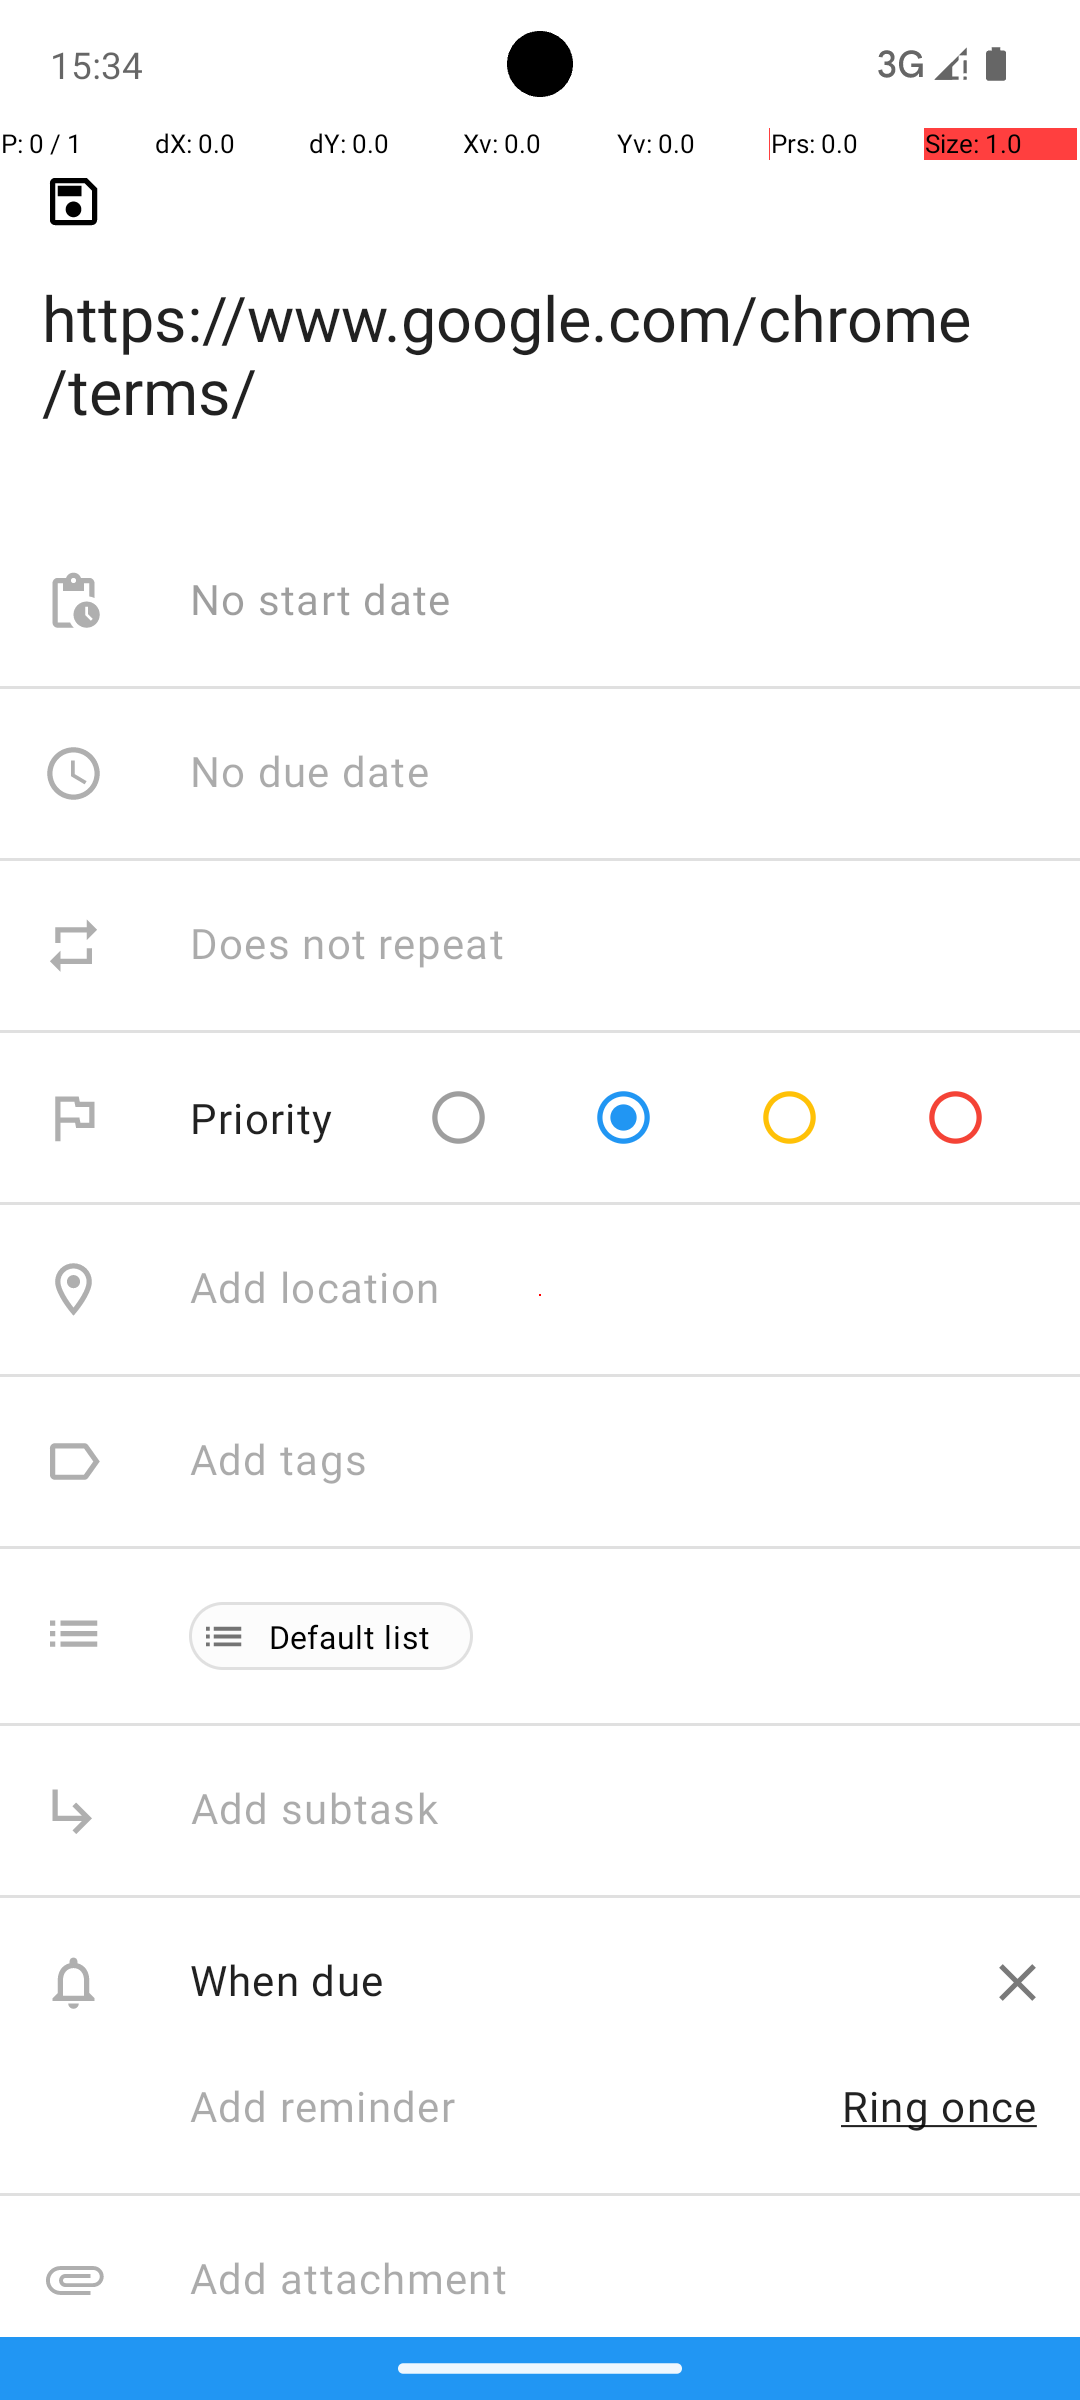 The image size is (1080, 2400). What do you see at coordinates (540, 322) in the screenshot?
I see `https://www.google.com/chrome/terms/` at bounding box center [540, 322].